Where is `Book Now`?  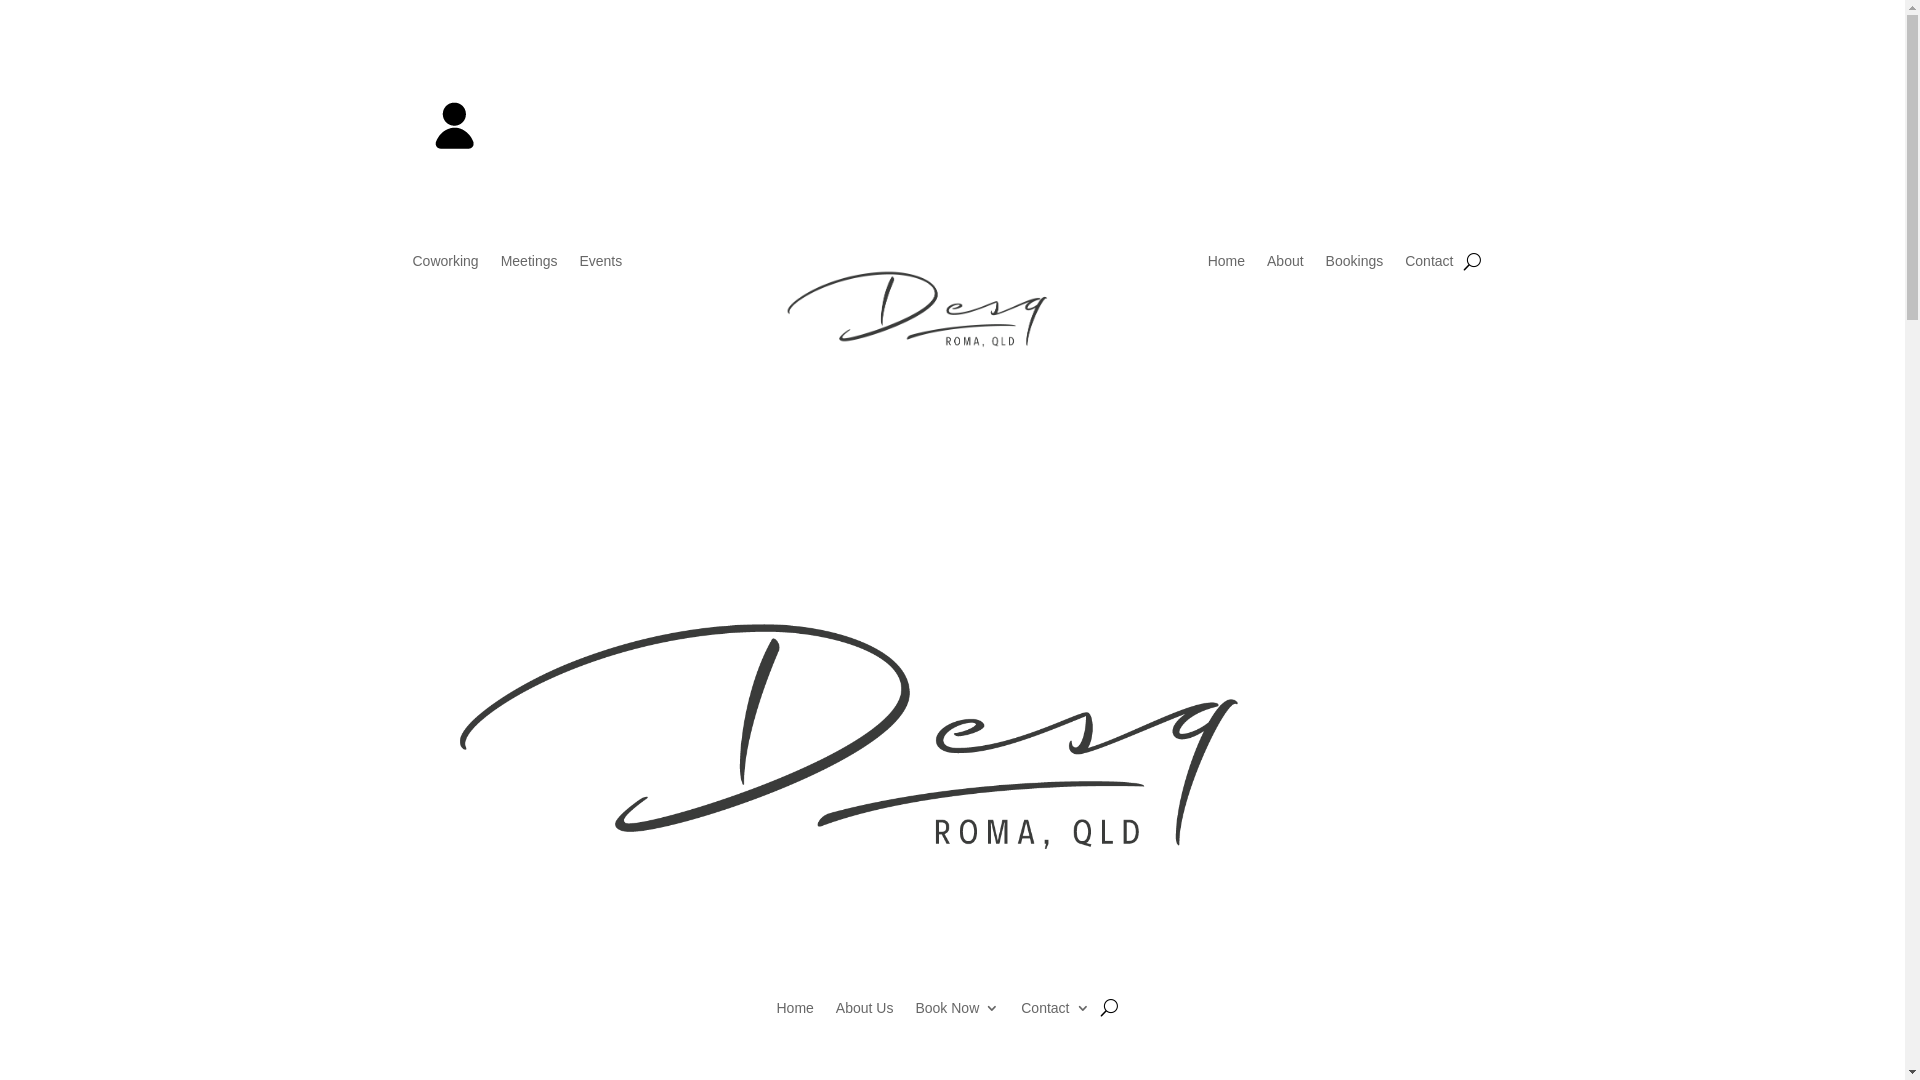
Book Now is located at coordinates (956, 1012).